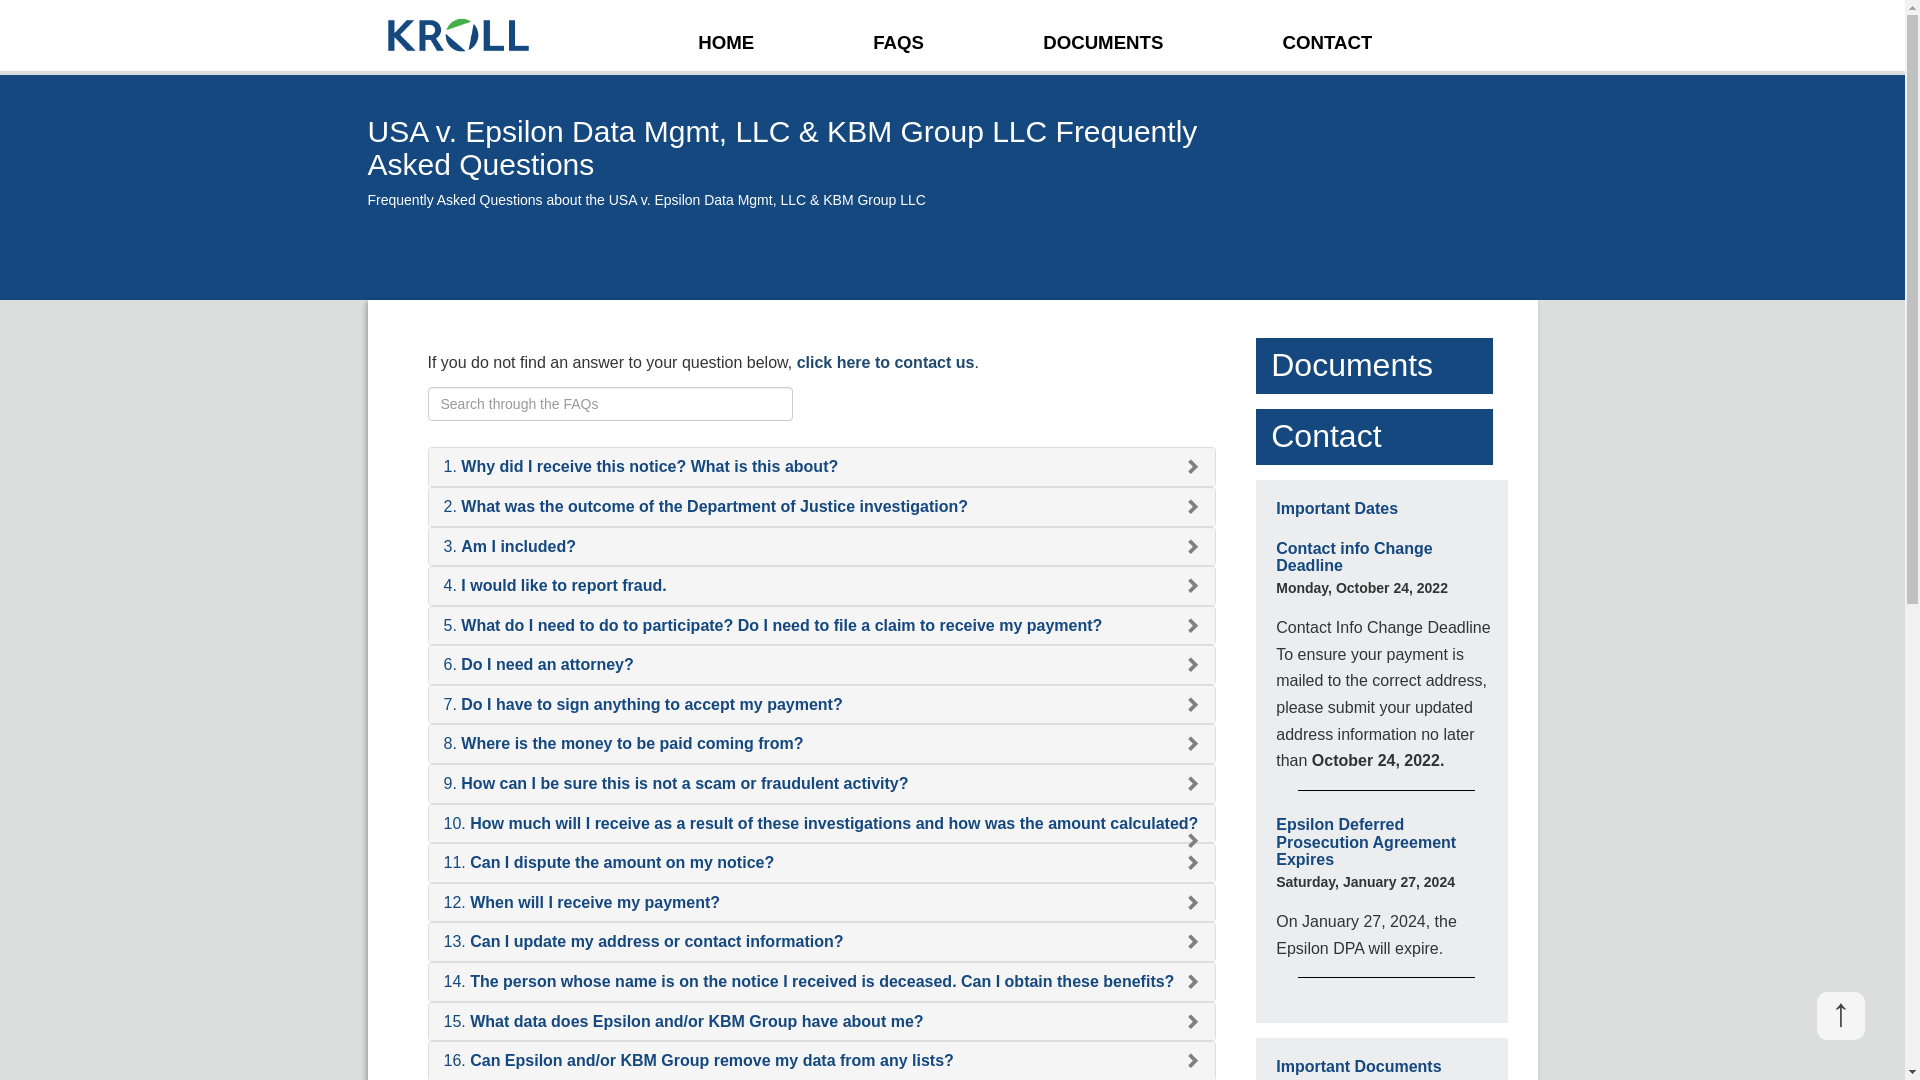 The image size is (1920, 1080). What do you see at coordinates (572, 42) in the screenshot?
I see ` ` at bounding box center [572, 42].